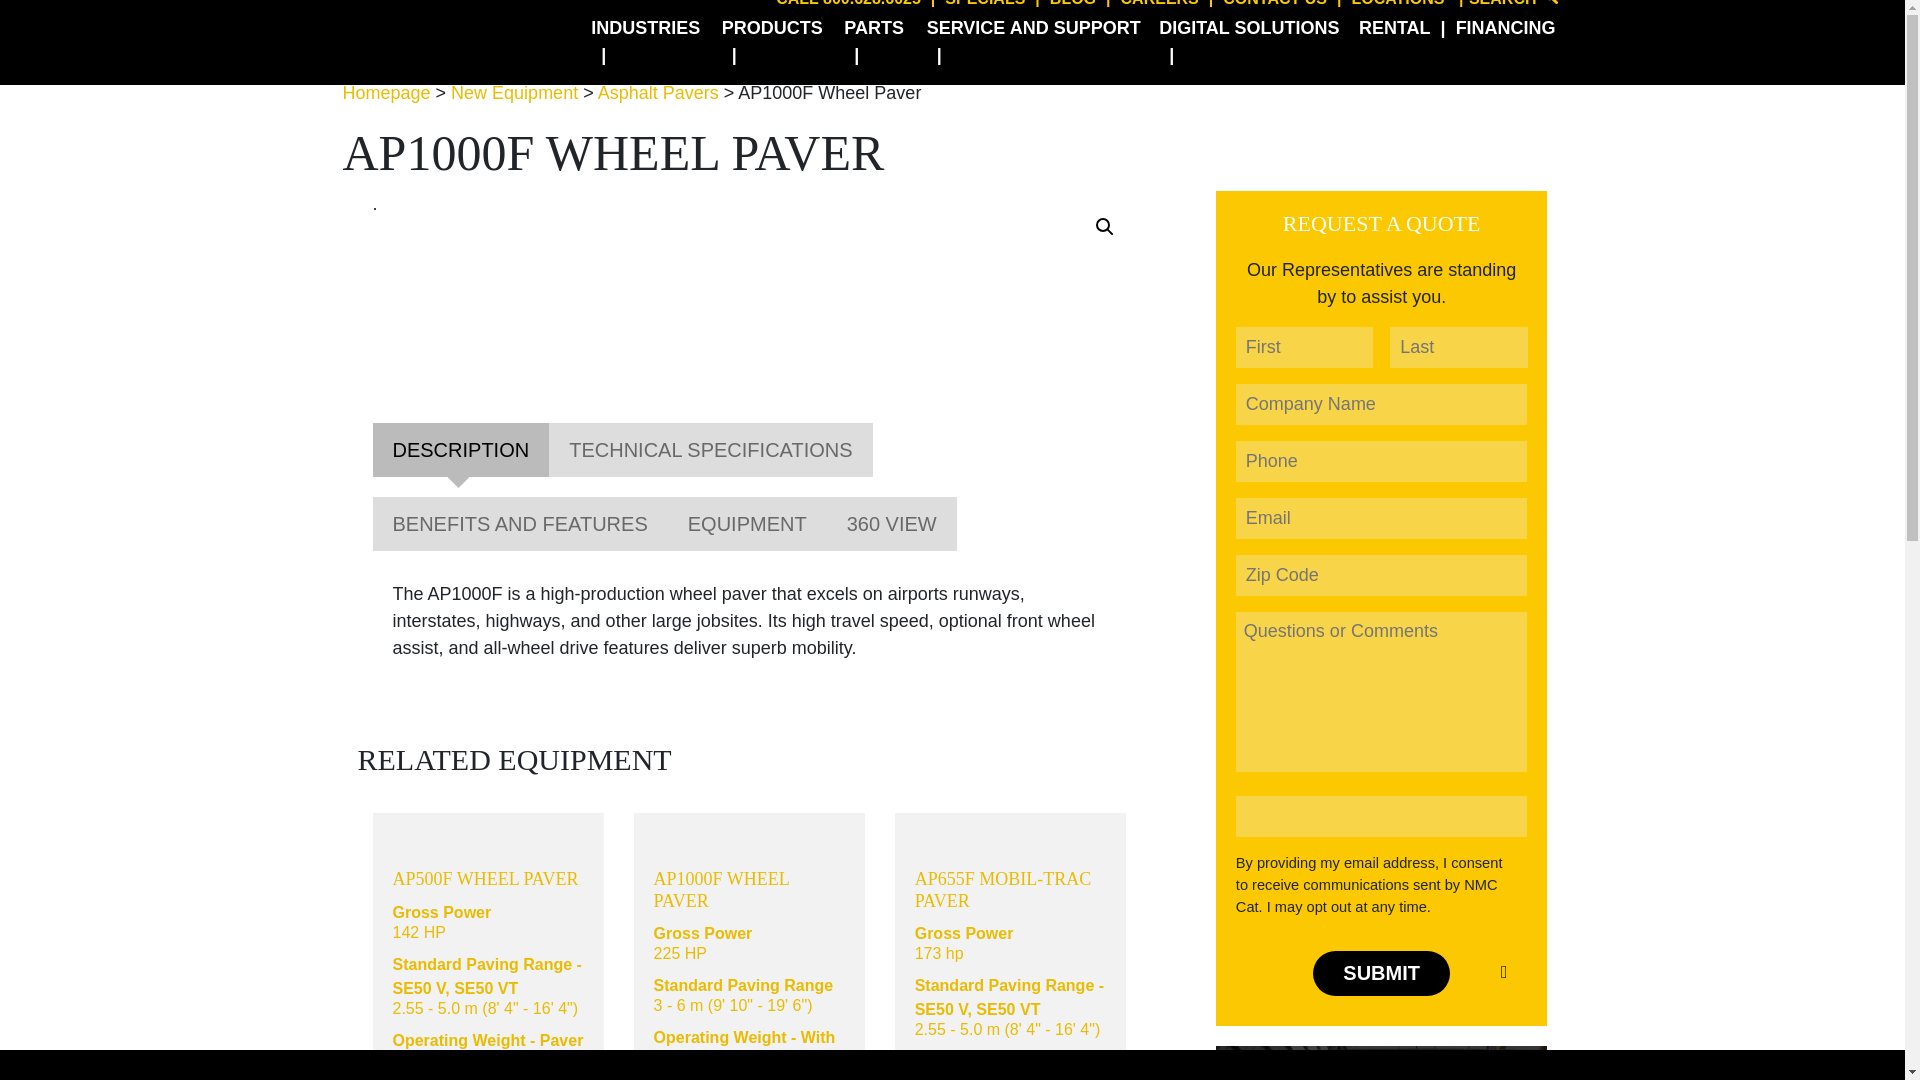 The image size is (1920, 1080). Describe the element at coordinates (1076, 6) in the screenshot. I see `BLOG` at that location.